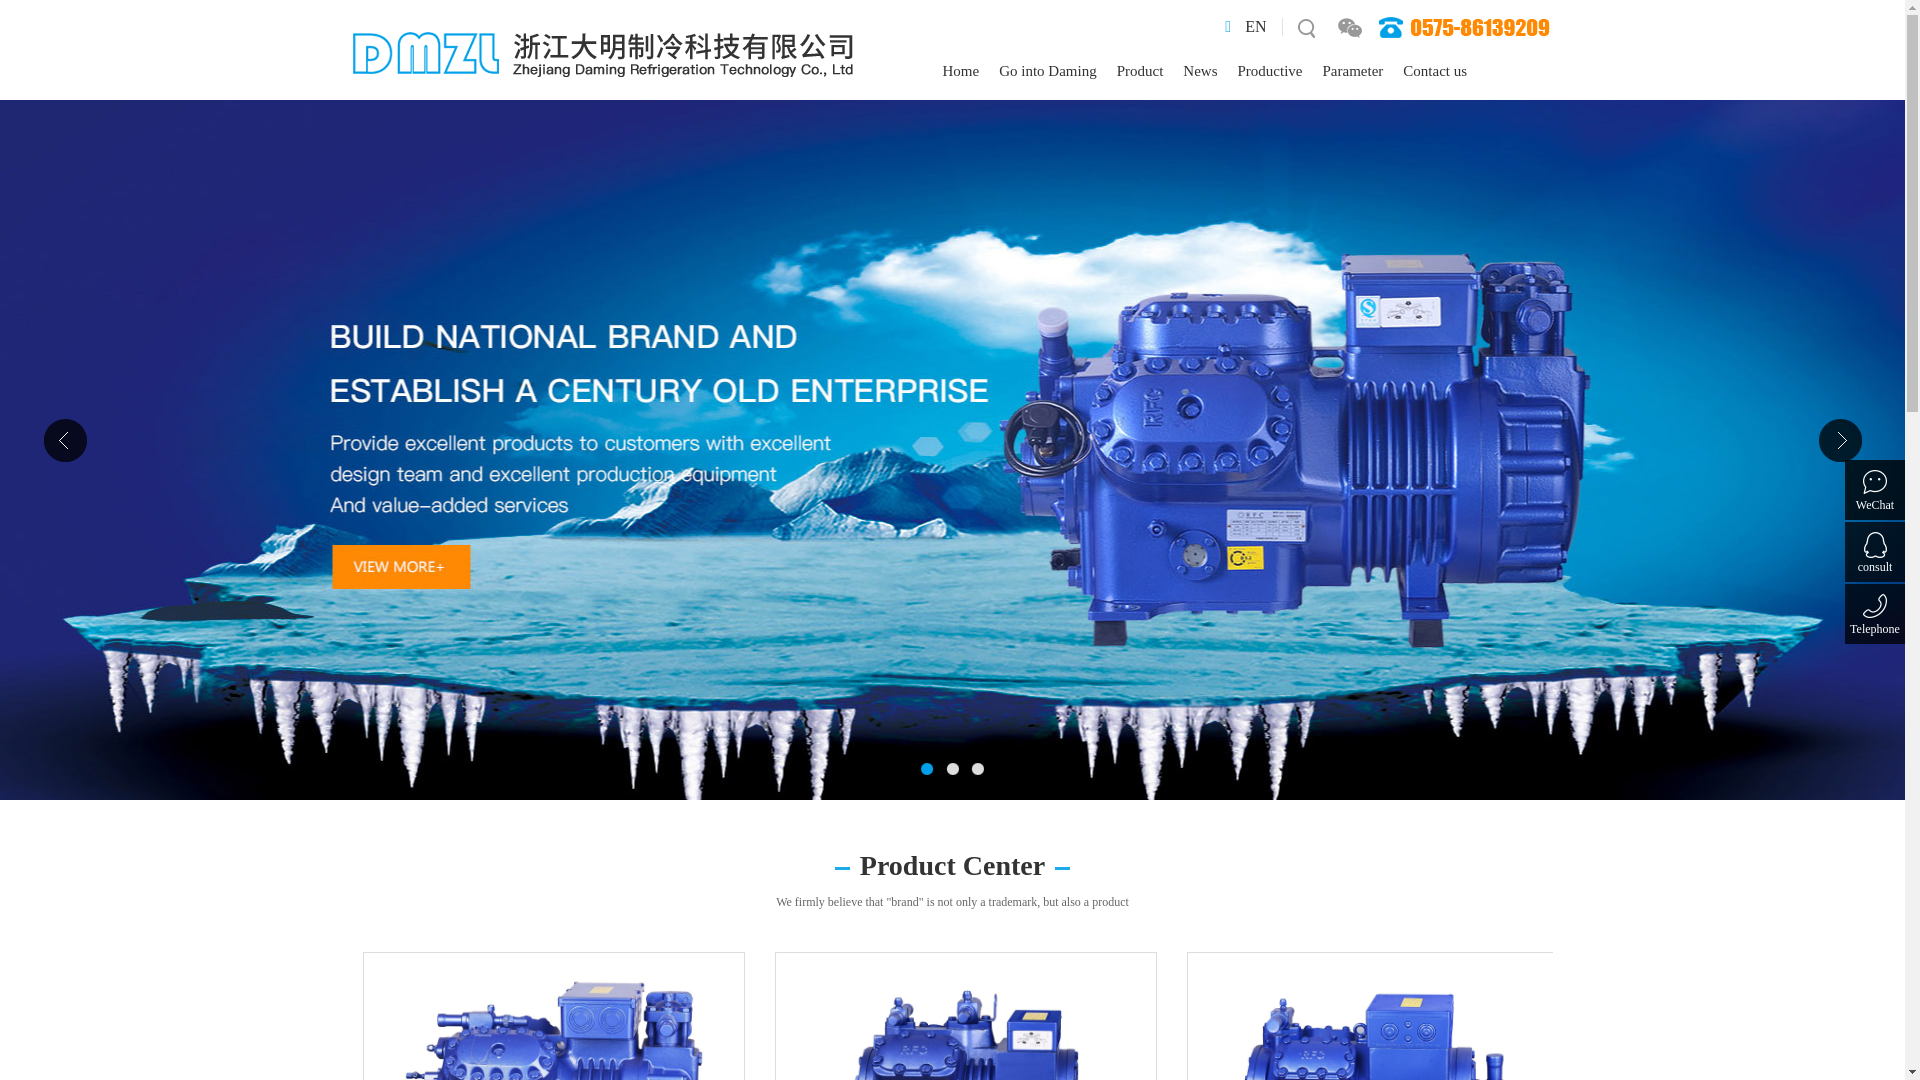 Image resolution: width=1920 pixels, height=1080 pixels. Describe the element at coordinates (1354, 72) in the screenshot. I see `Parameter` at that location.